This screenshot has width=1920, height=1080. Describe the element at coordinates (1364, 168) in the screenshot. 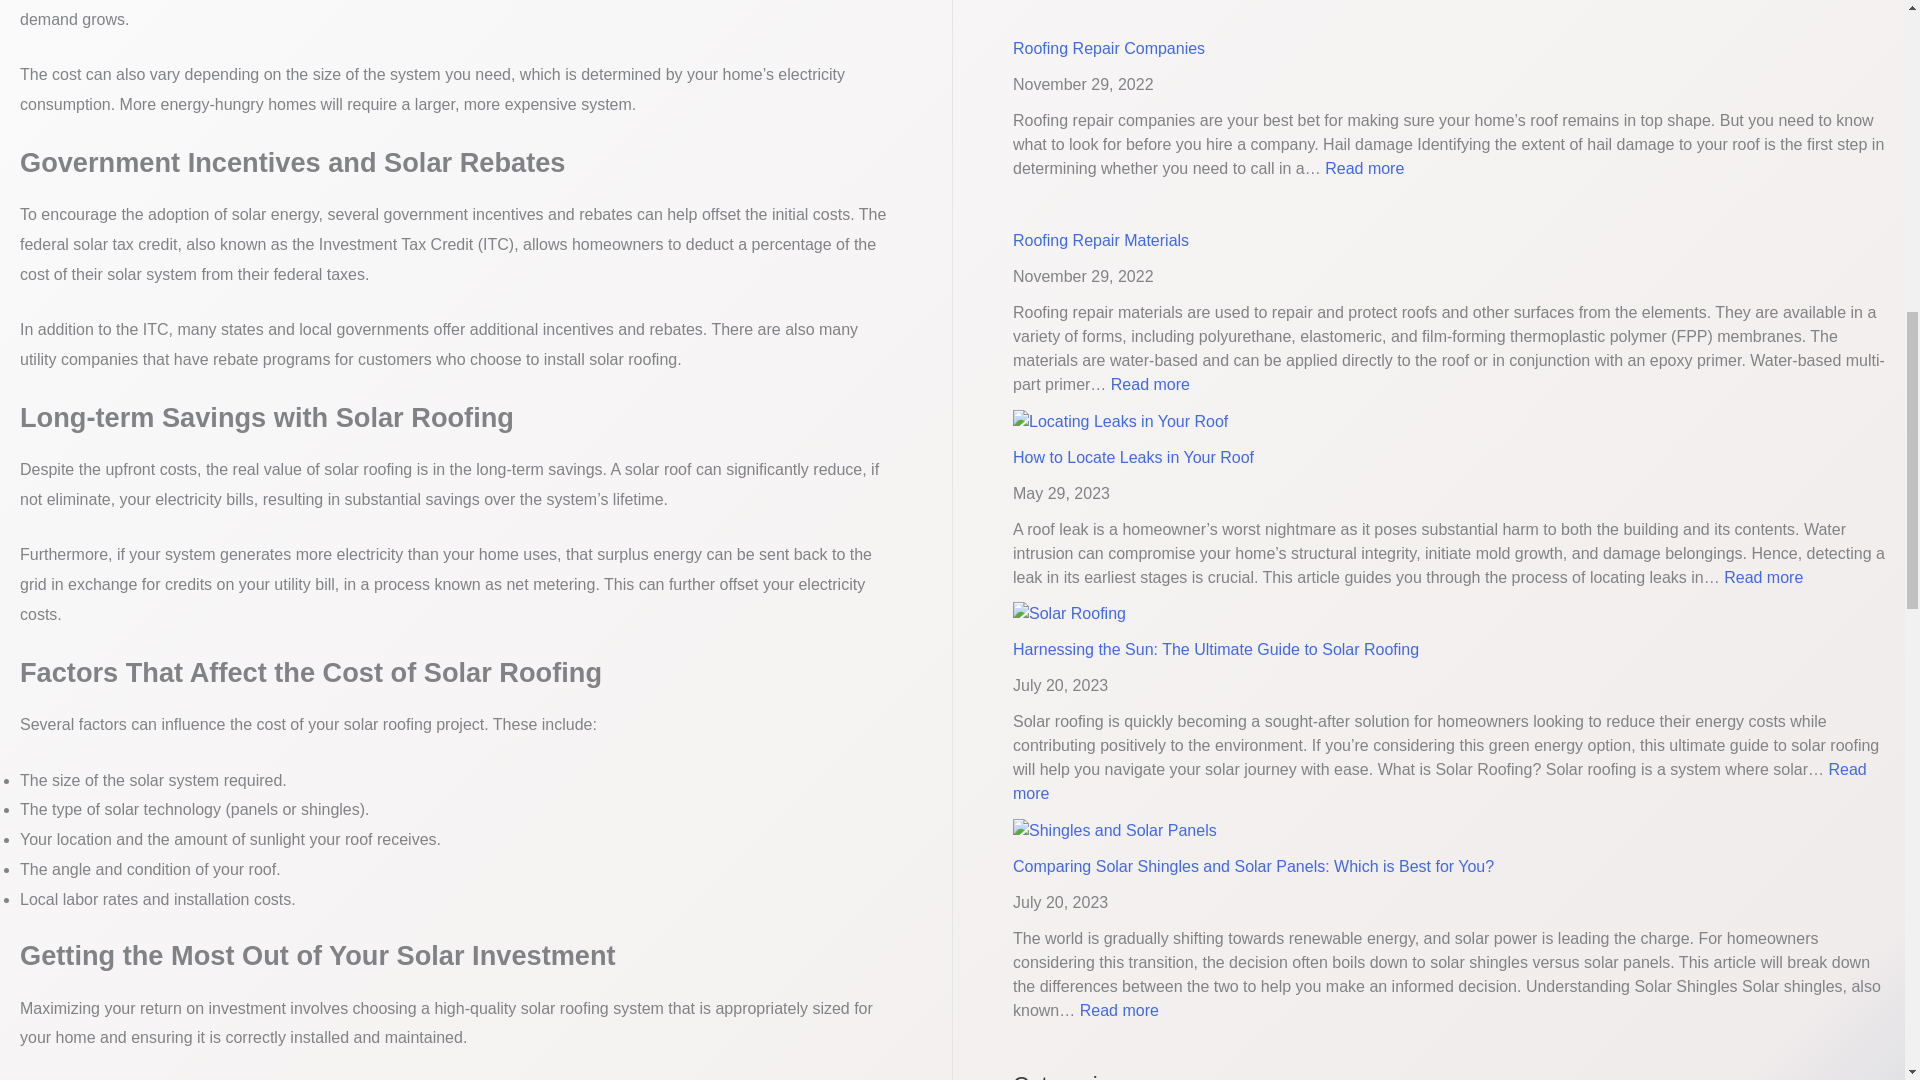

I see `How to Locate Leaks in Your Roof` at that location.